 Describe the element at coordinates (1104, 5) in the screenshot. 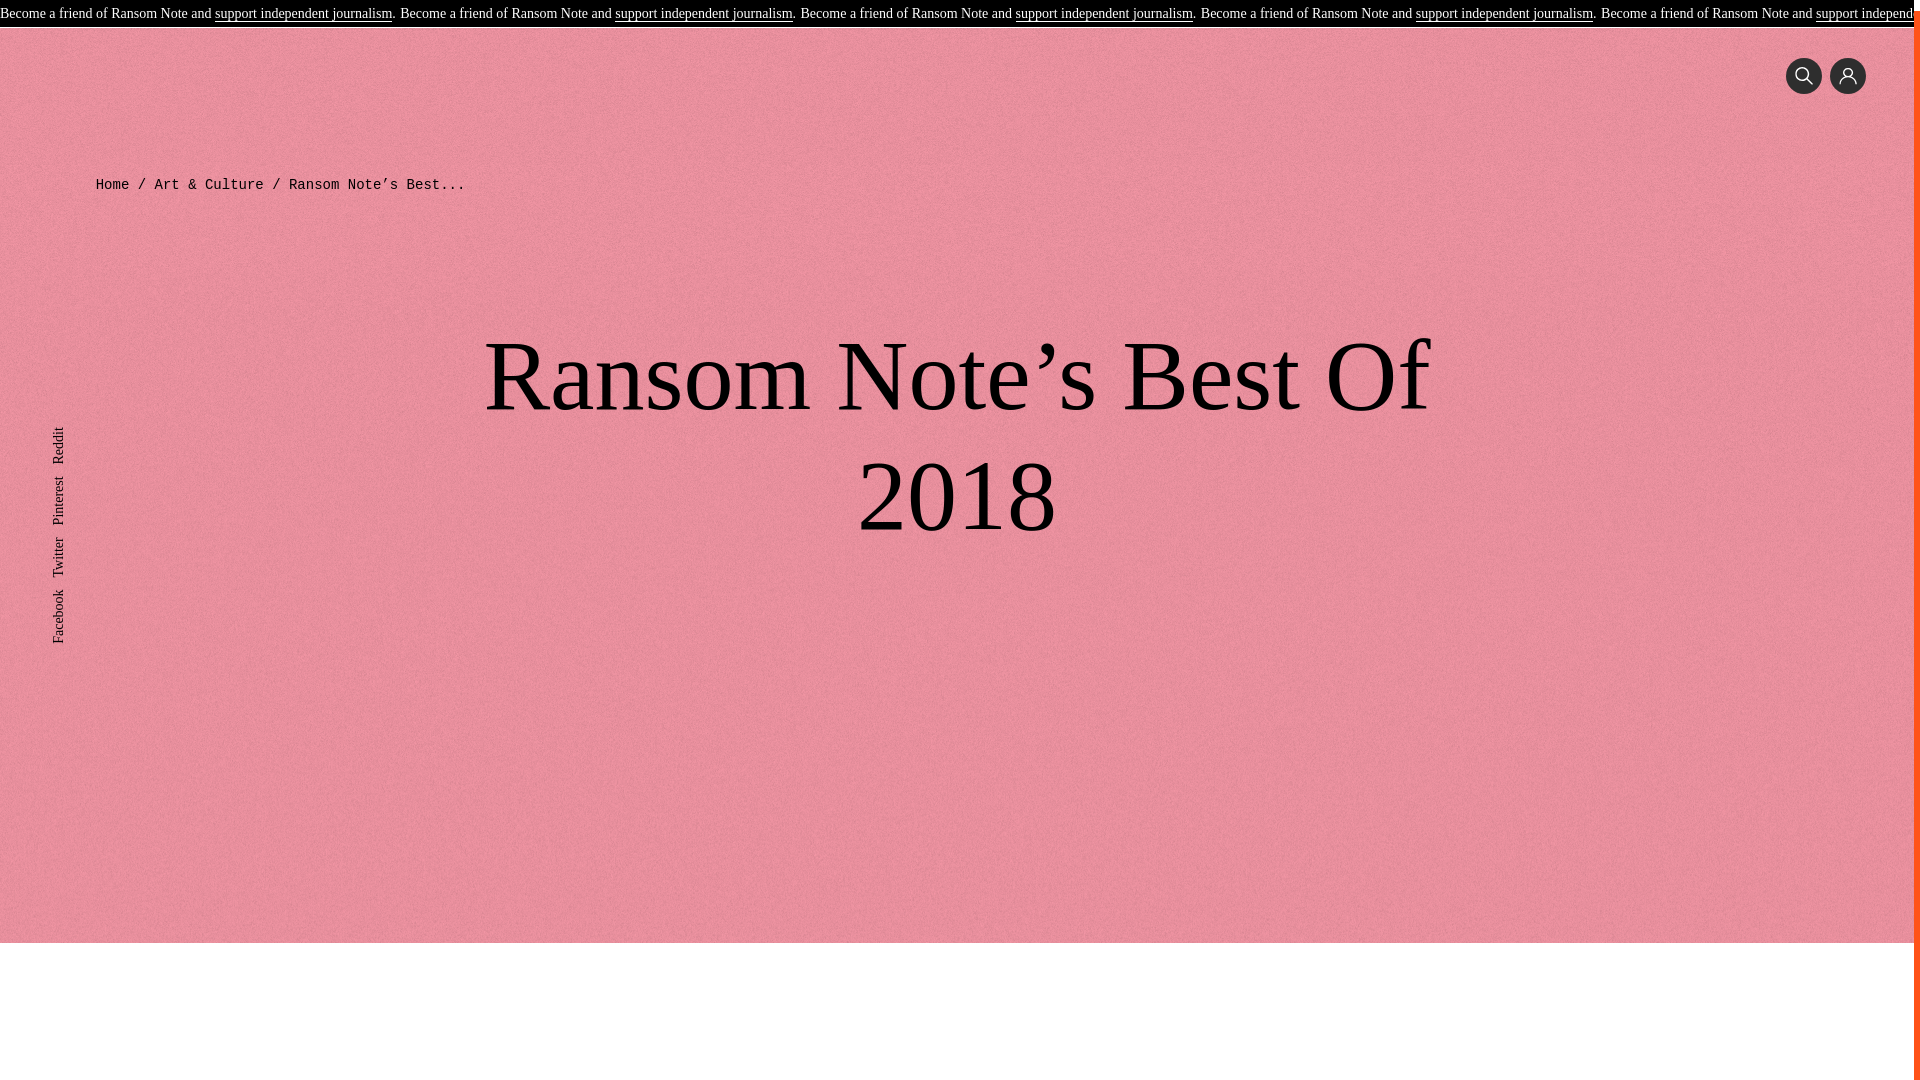

I see `support independent journalism` at that location.